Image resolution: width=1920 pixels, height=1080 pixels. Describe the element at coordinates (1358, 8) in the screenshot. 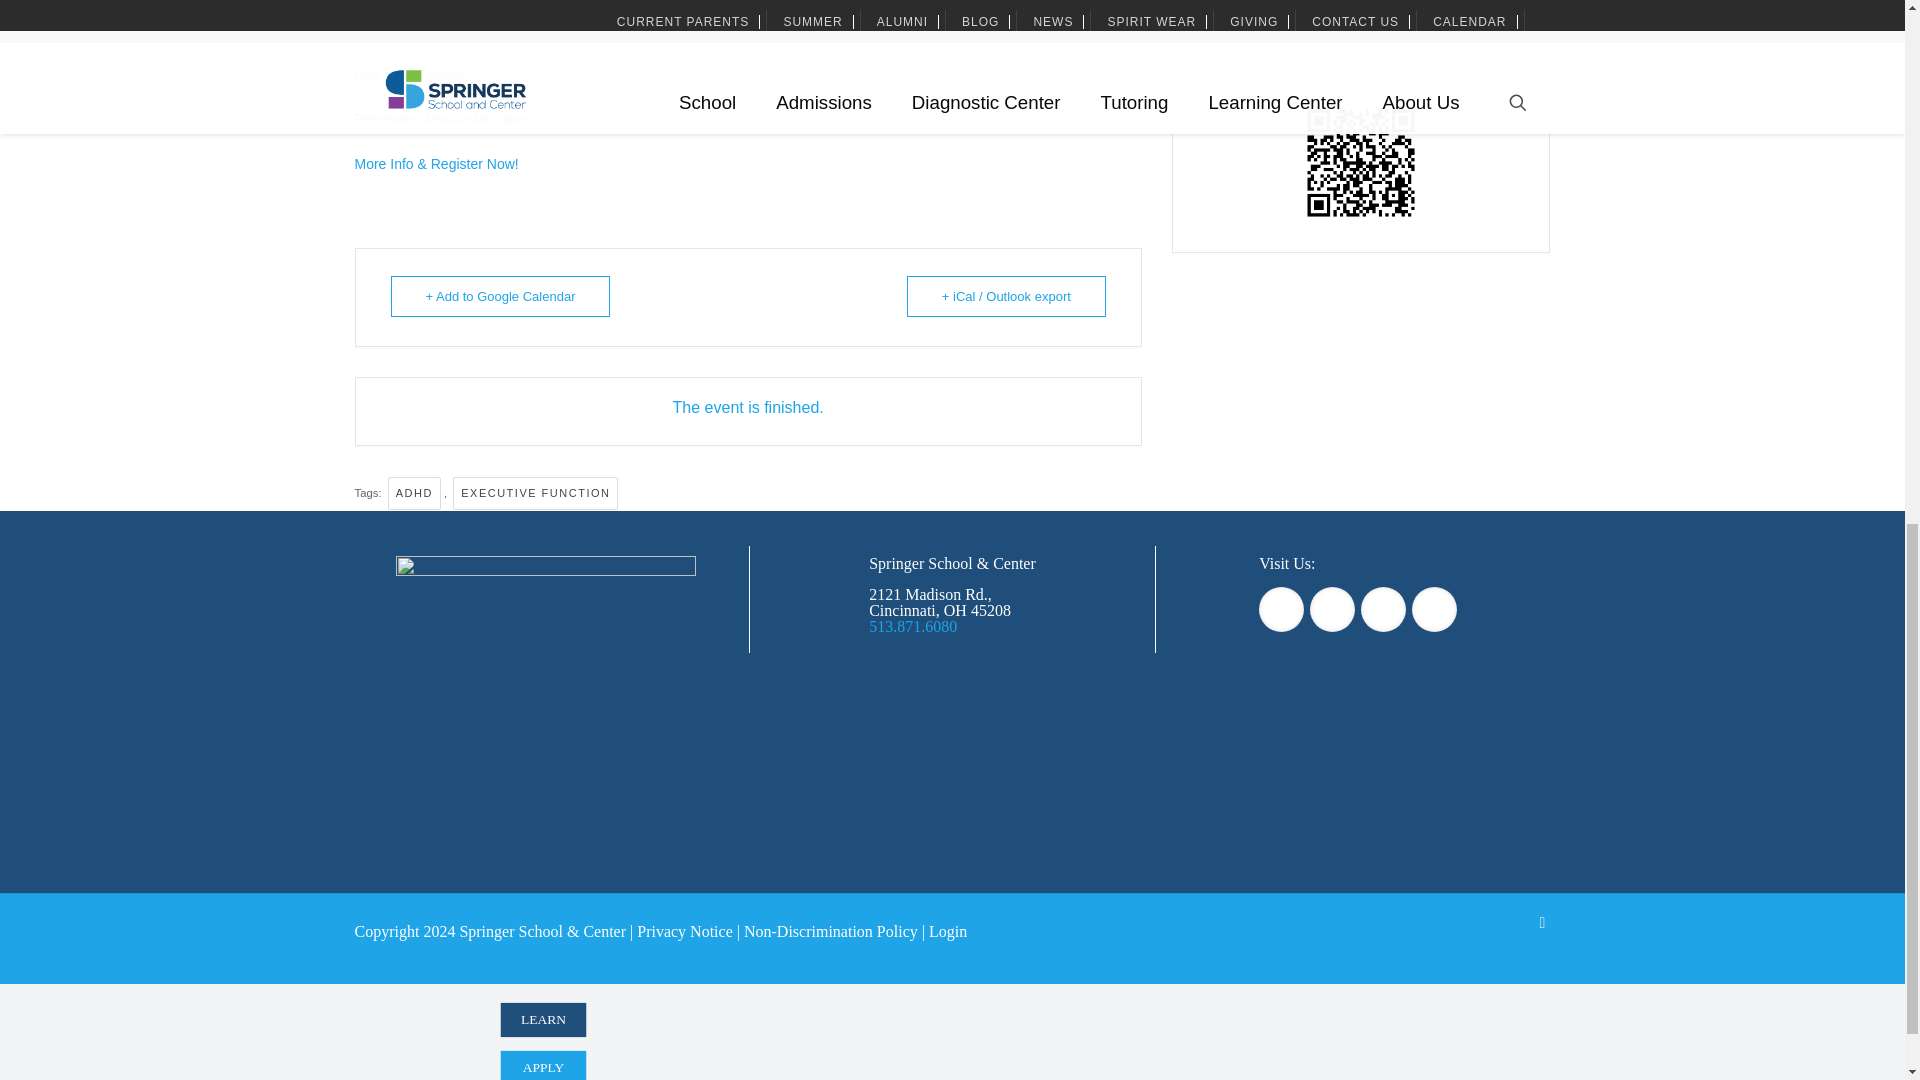

I see `Linkedin` at that location.